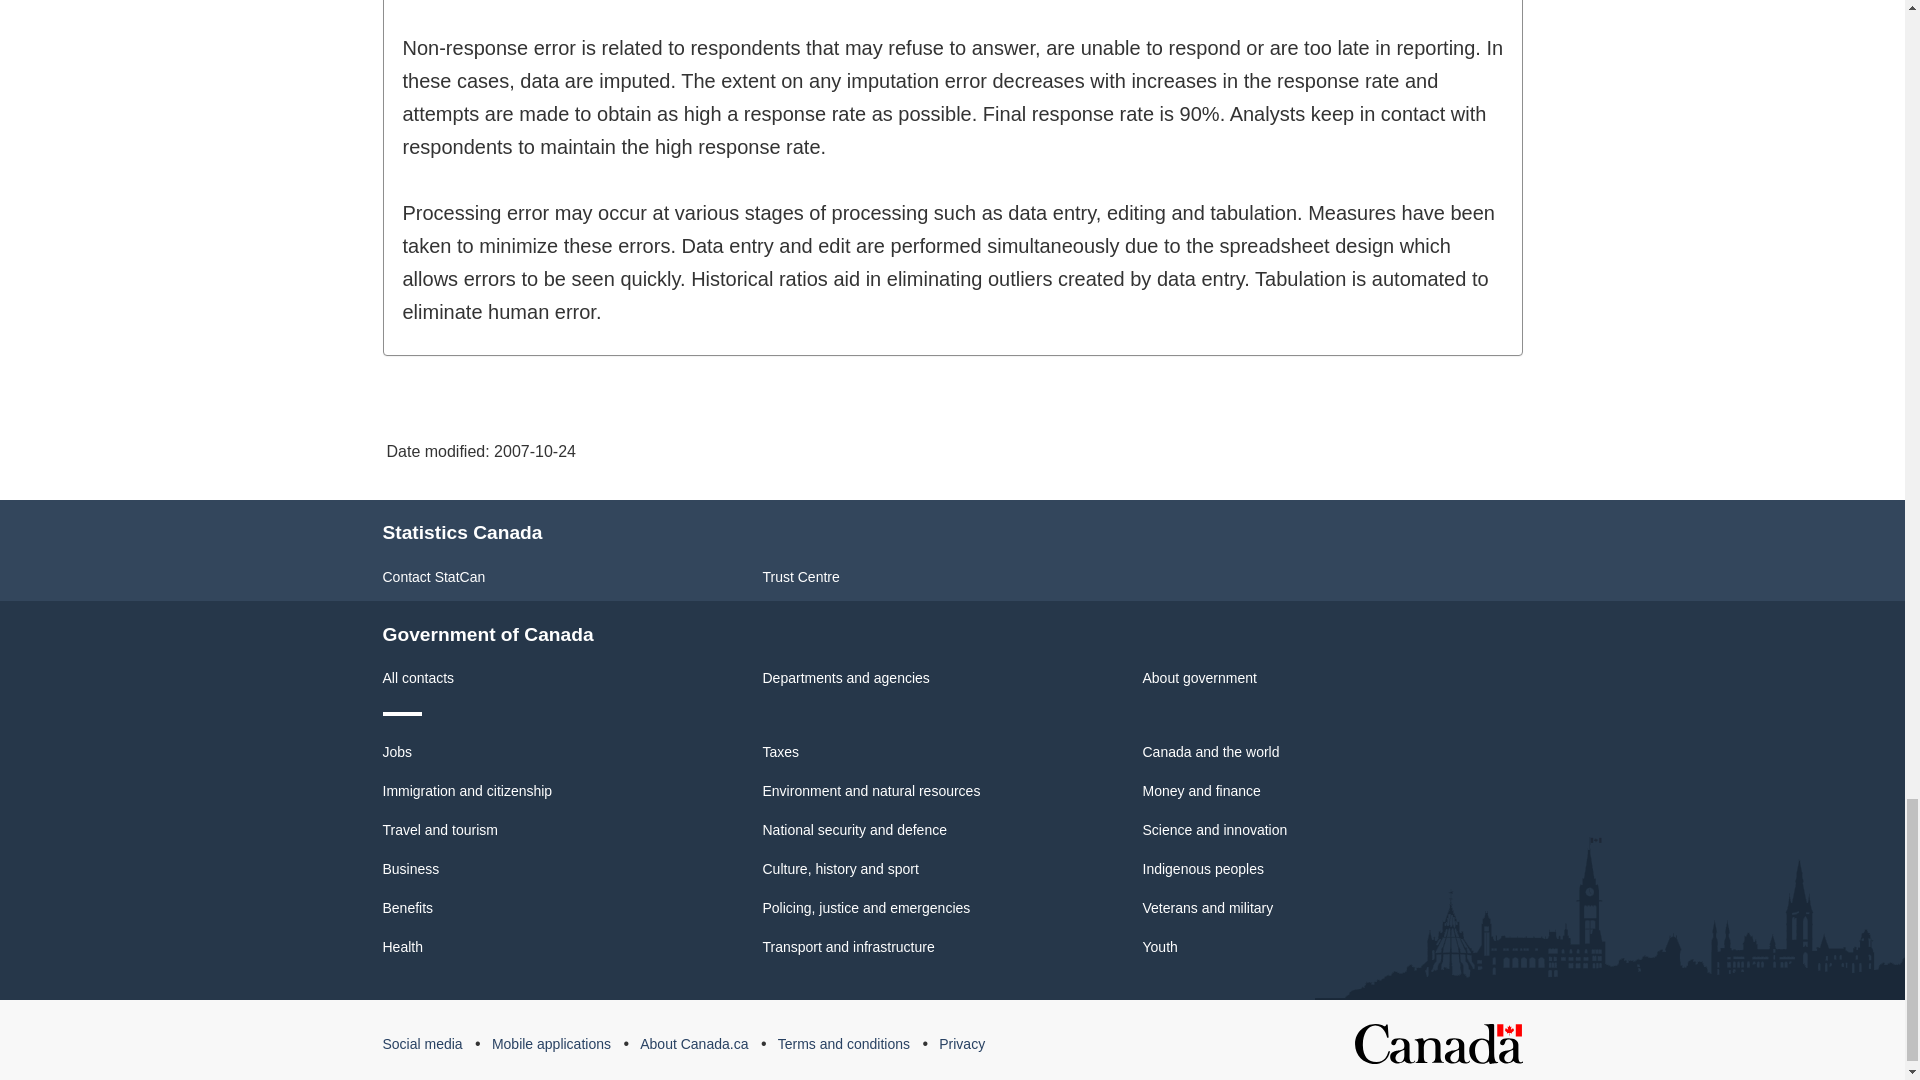  Describe the element at coordinates (846, 677) in the screenshot. I see `Departments and agencies` at that location.